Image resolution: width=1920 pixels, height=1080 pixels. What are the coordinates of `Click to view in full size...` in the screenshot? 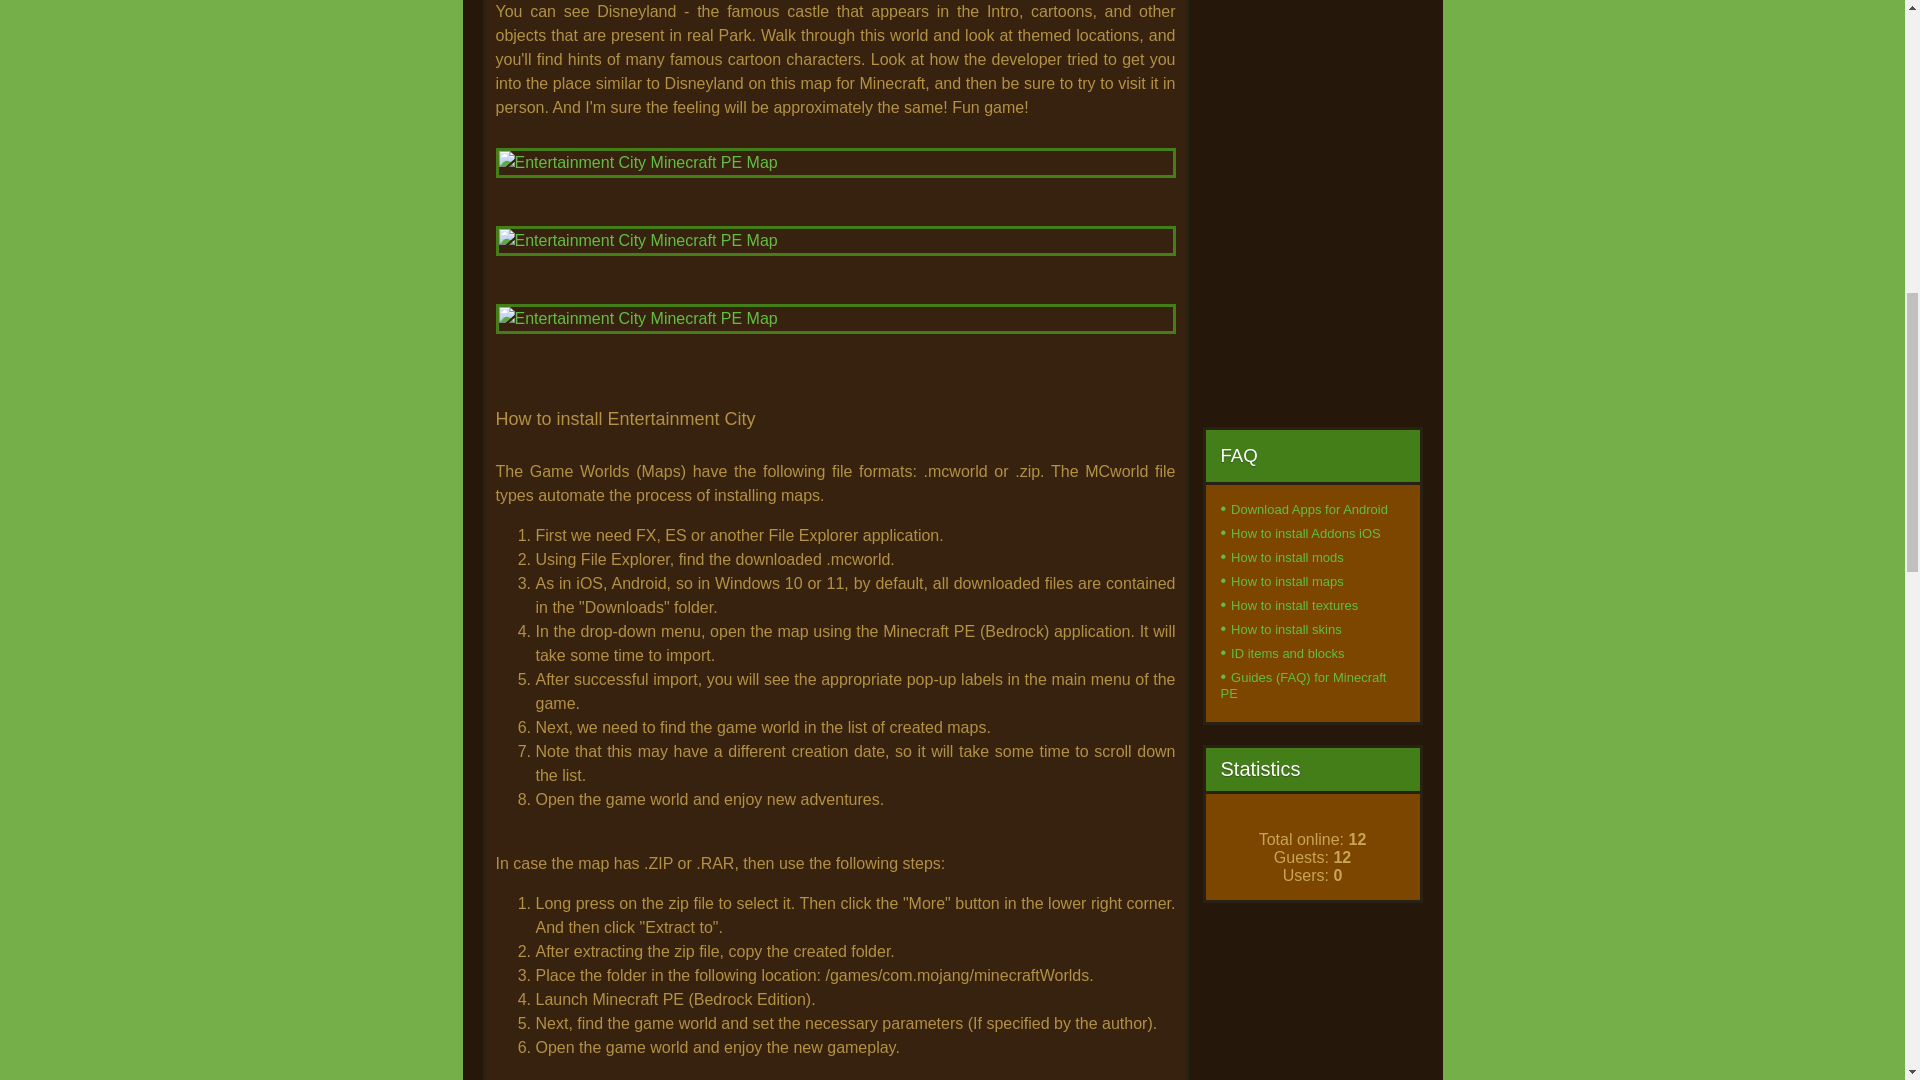 It's located at (835, 338).